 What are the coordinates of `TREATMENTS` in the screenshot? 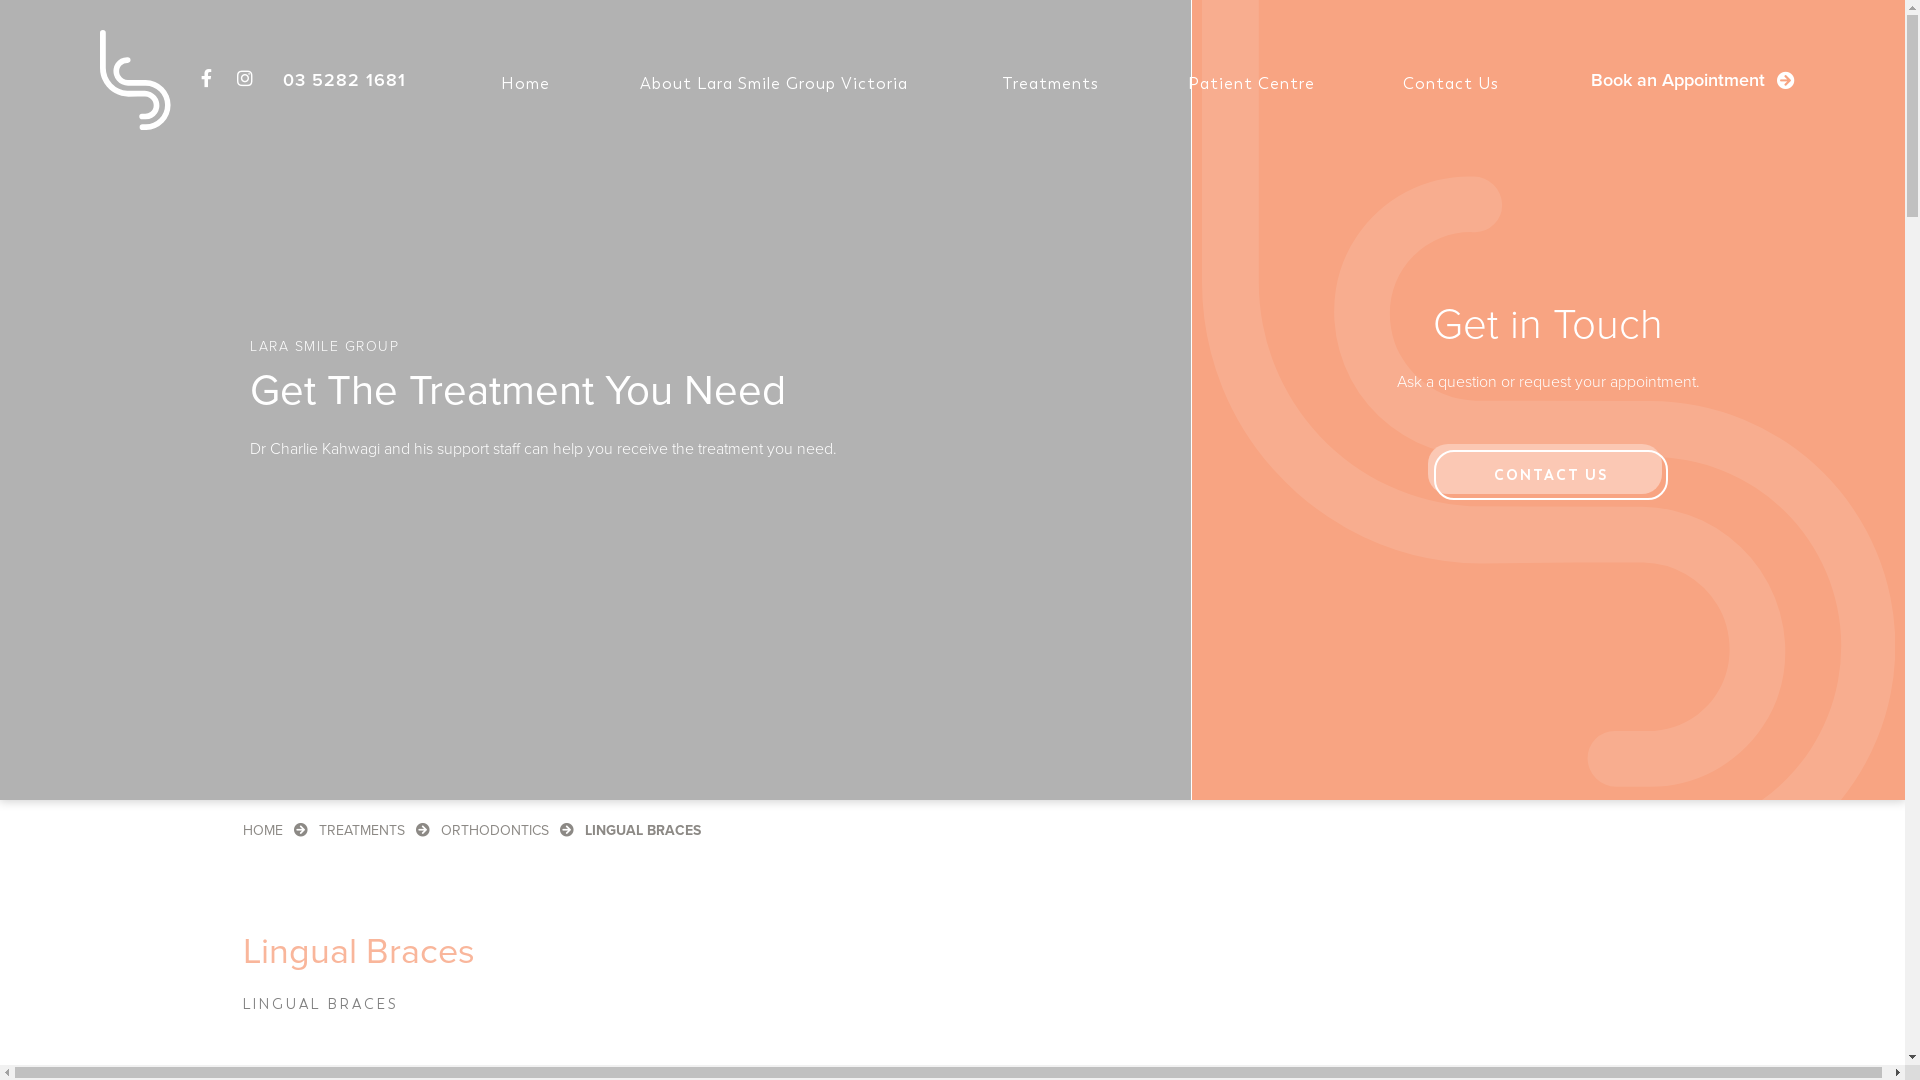 It's located at (361, 830).